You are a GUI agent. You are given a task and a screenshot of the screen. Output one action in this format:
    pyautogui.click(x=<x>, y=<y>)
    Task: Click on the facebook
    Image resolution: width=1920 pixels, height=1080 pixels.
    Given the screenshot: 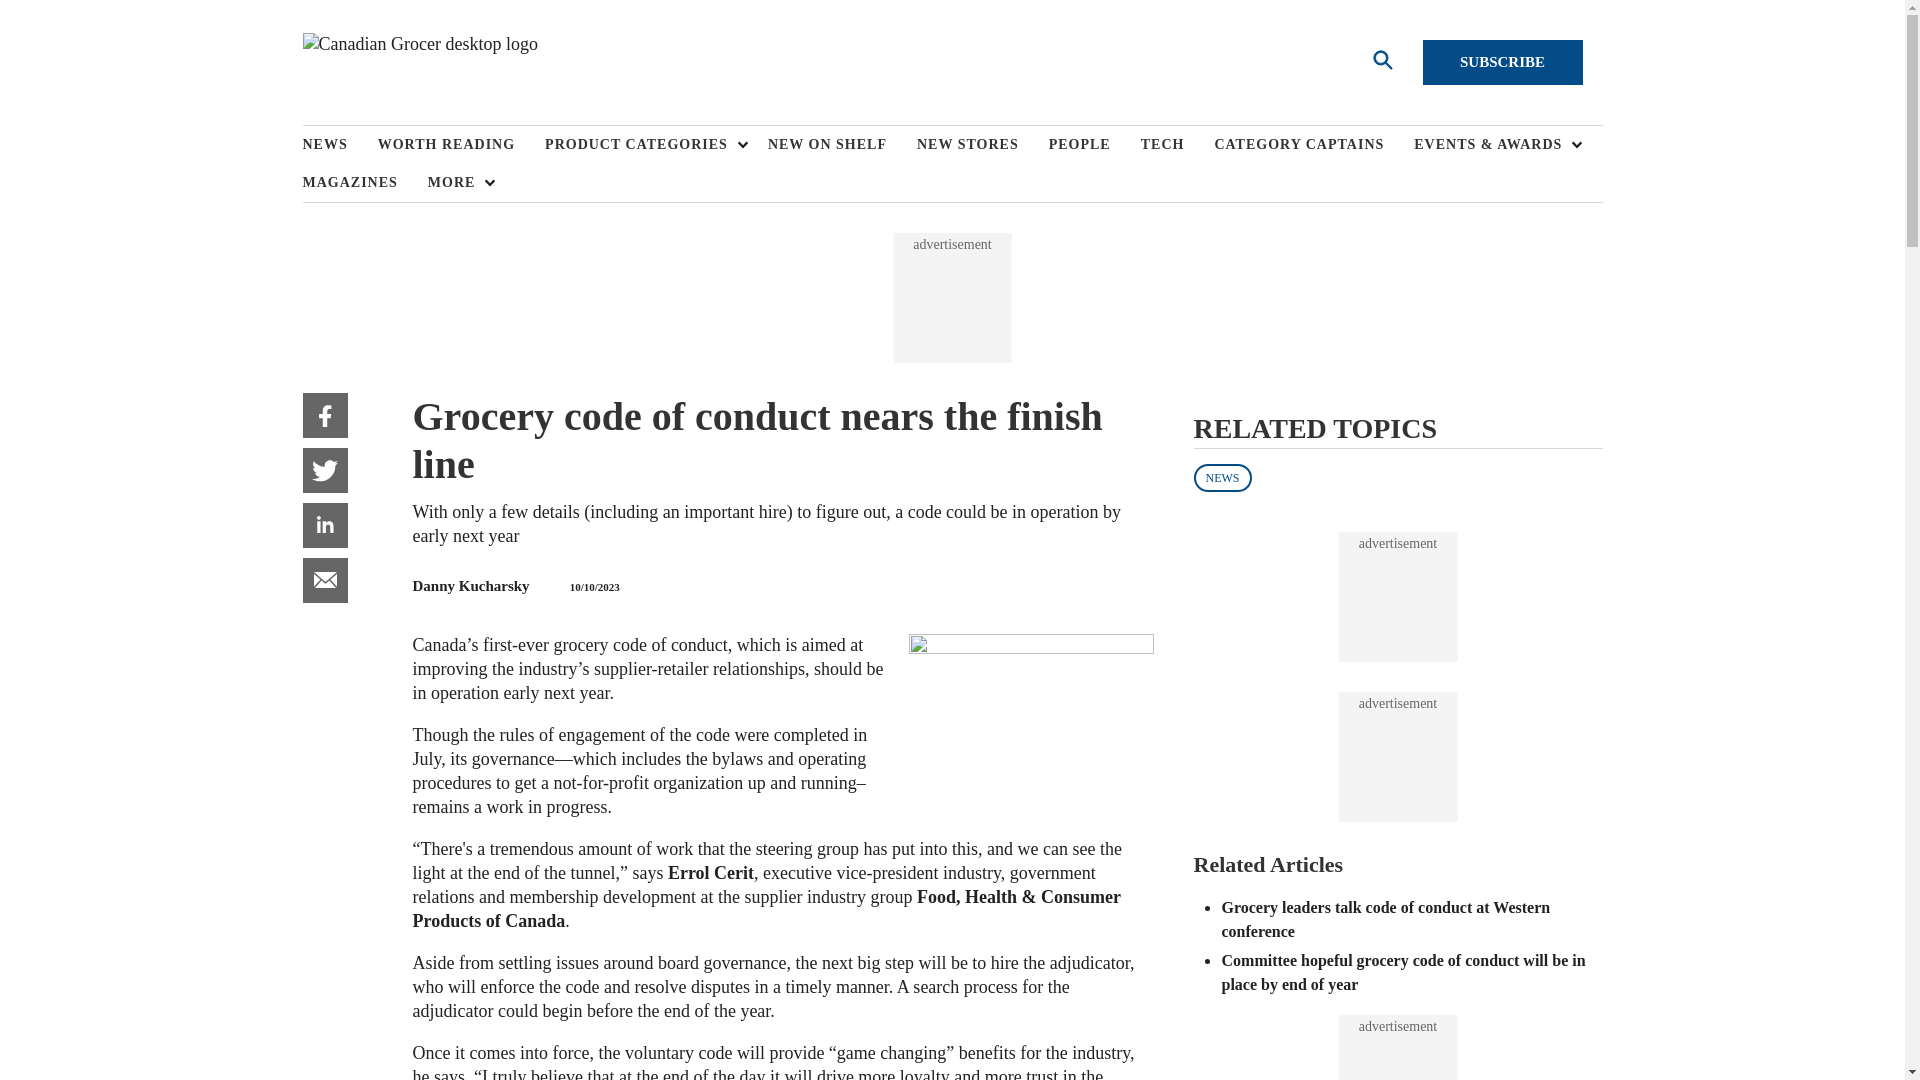 What is the action you would take?
    pyautogui.click(x=324, y=416)
    